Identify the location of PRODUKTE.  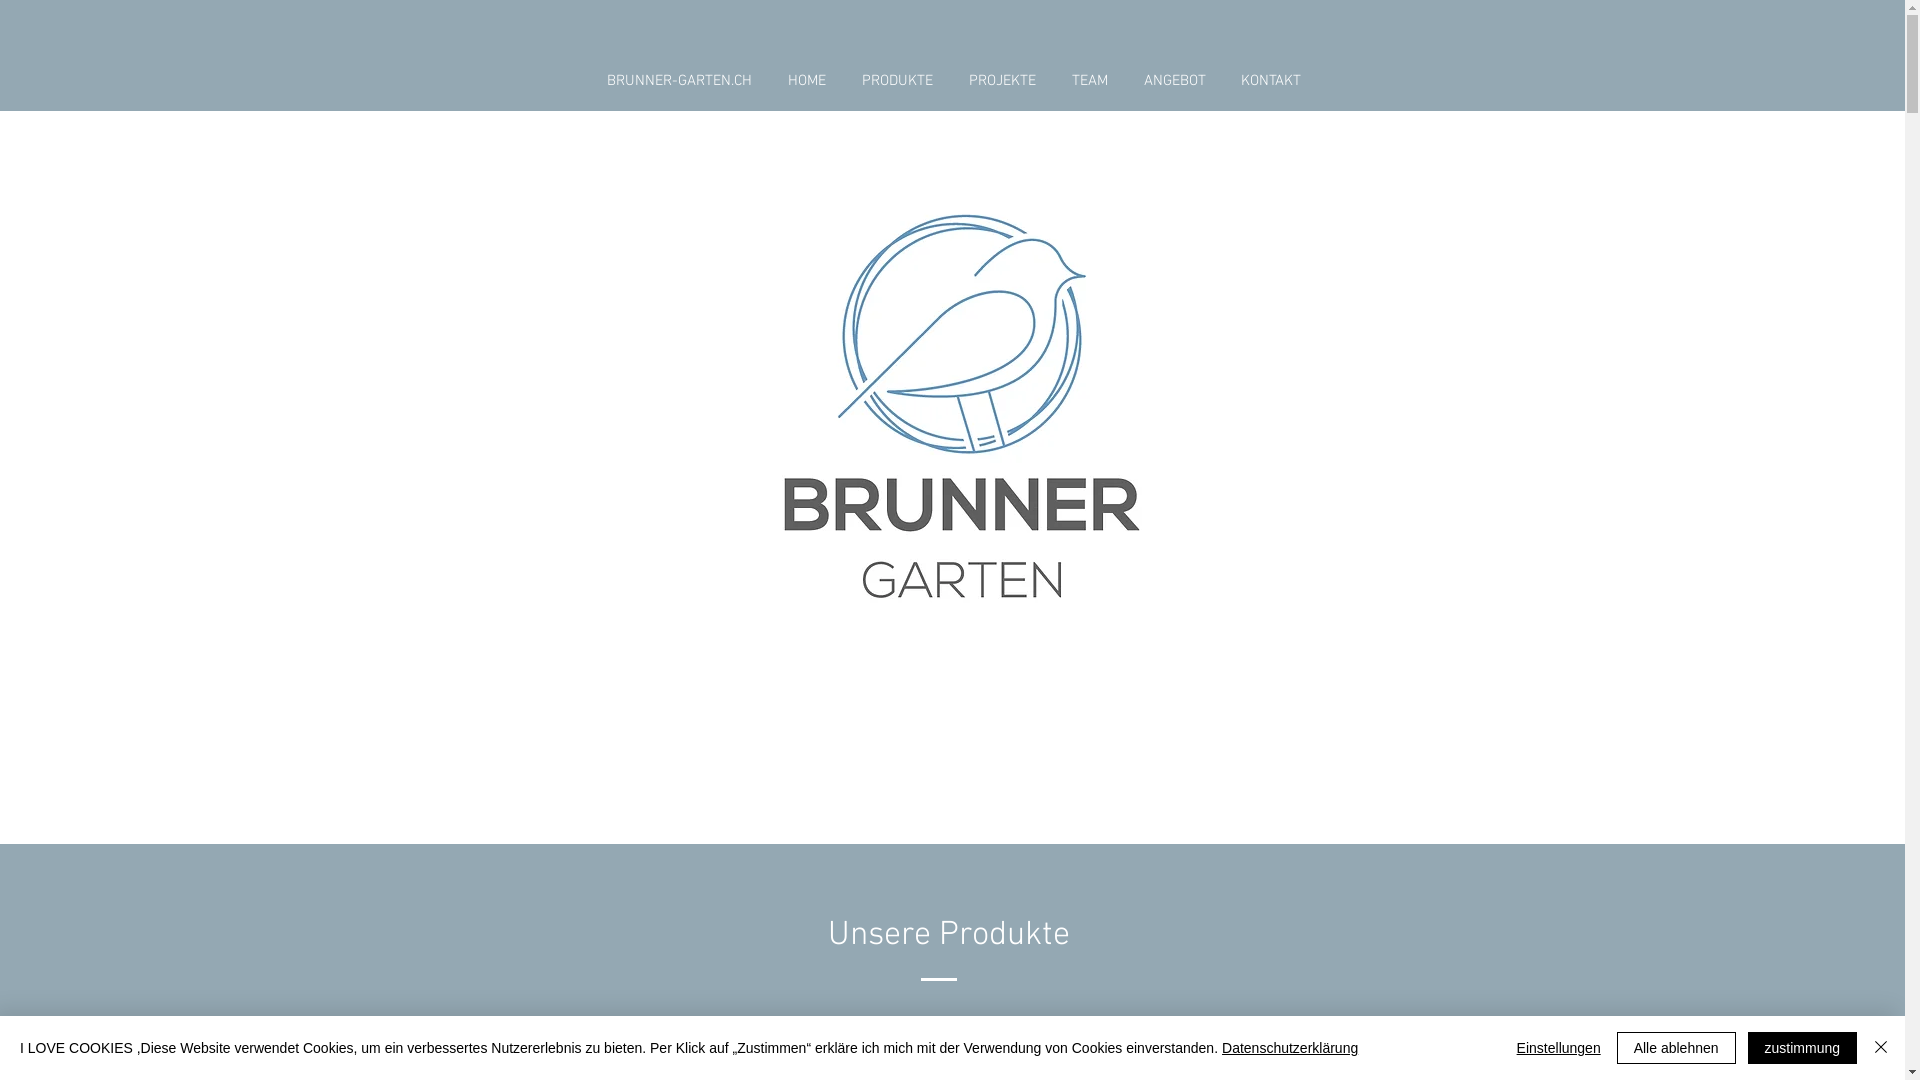
(898, 81).